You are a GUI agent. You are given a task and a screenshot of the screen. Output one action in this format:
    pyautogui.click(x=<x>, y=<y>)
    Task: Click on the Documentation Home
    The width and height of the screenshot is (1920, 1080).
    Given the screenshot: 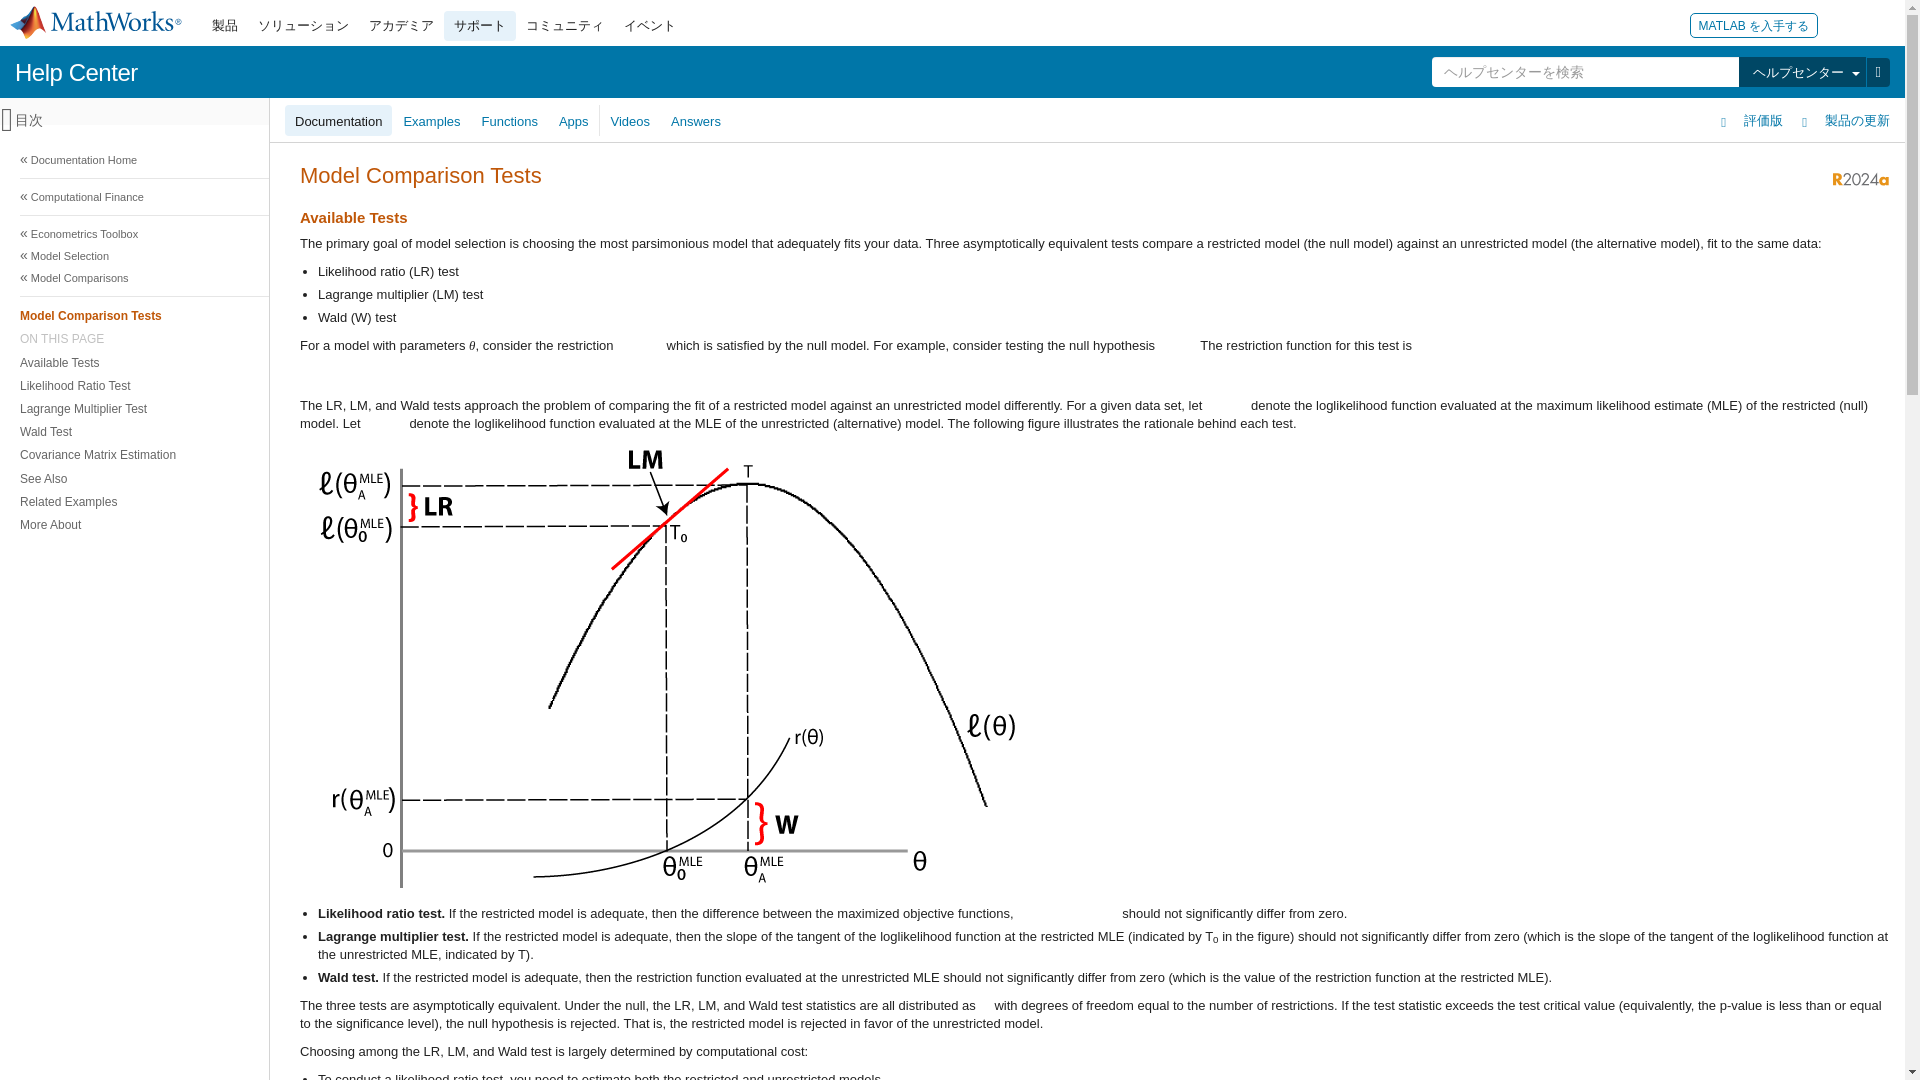 What is the action you would take?
    pyautogui.click(x=950, y=160)
    